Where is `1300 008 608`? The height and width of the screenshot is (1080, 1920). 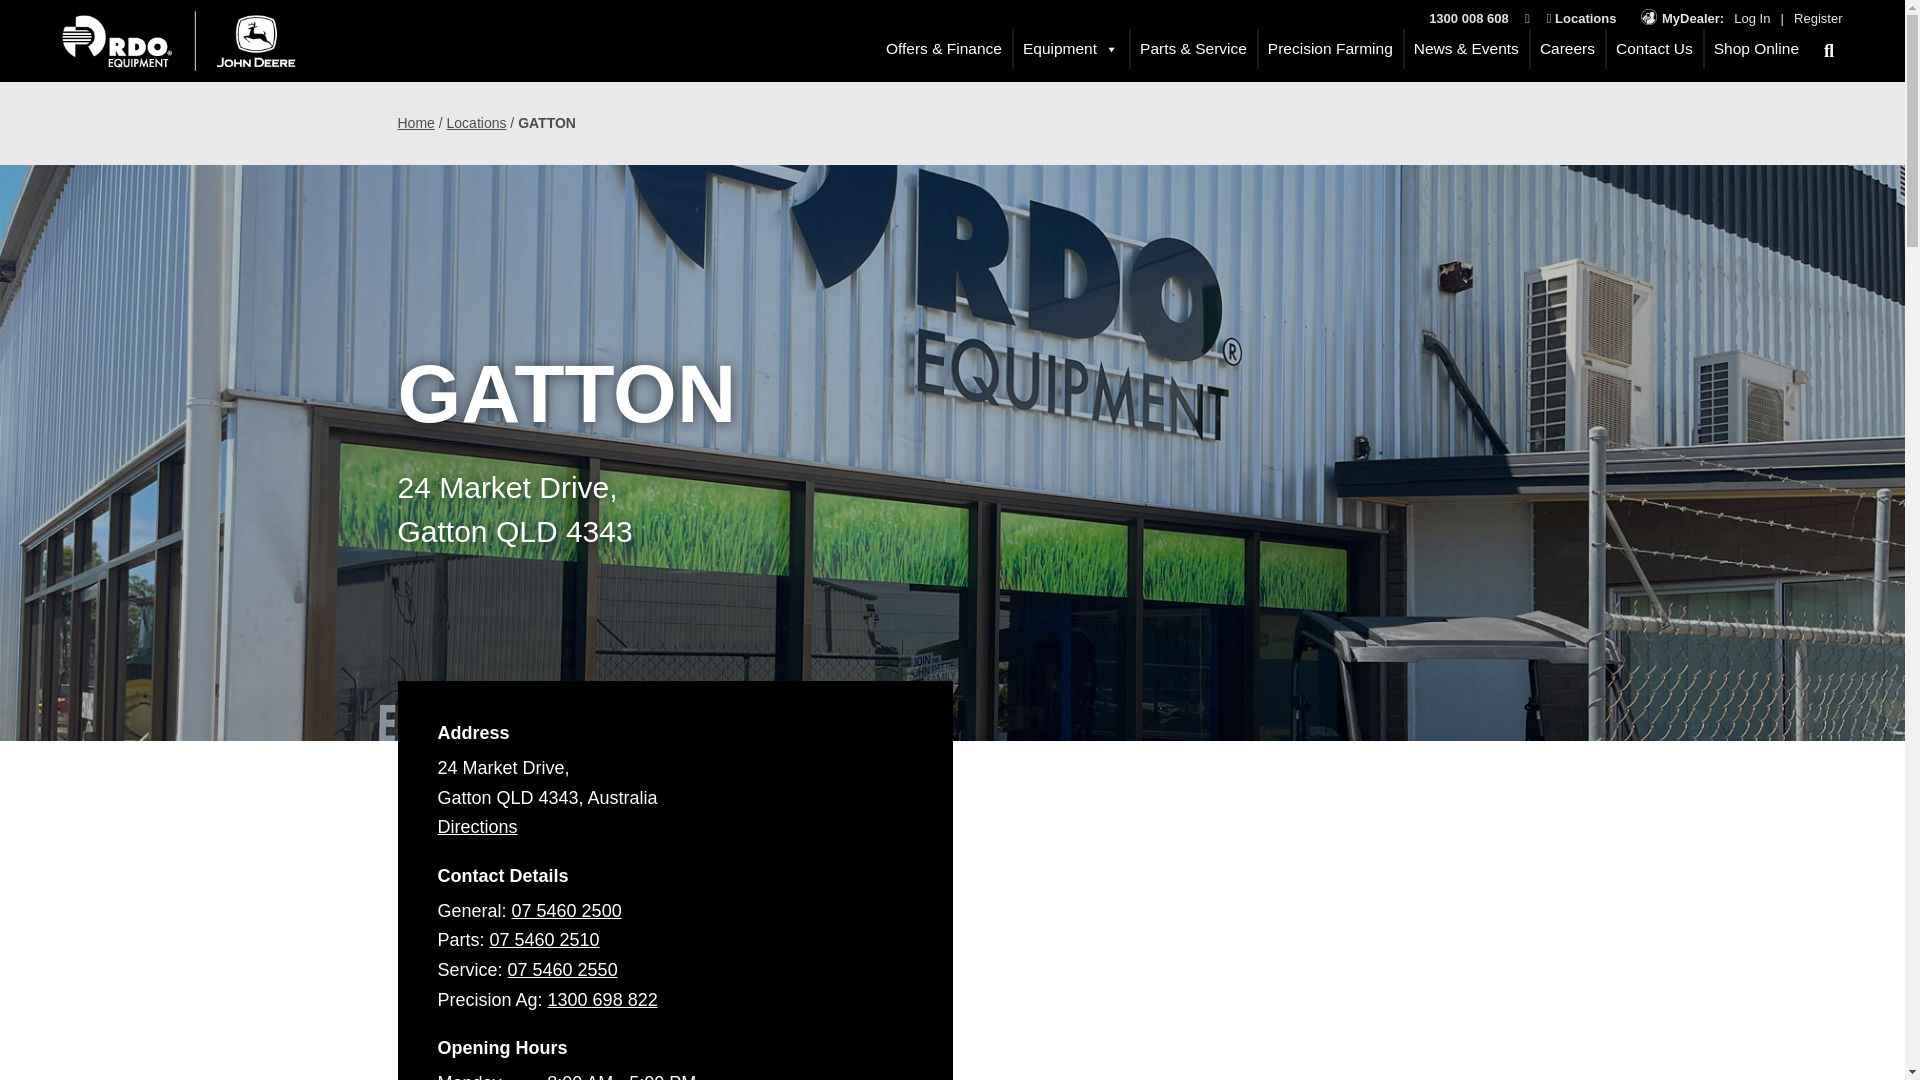
1300 008 608 is located at coordinates (1468, 18).